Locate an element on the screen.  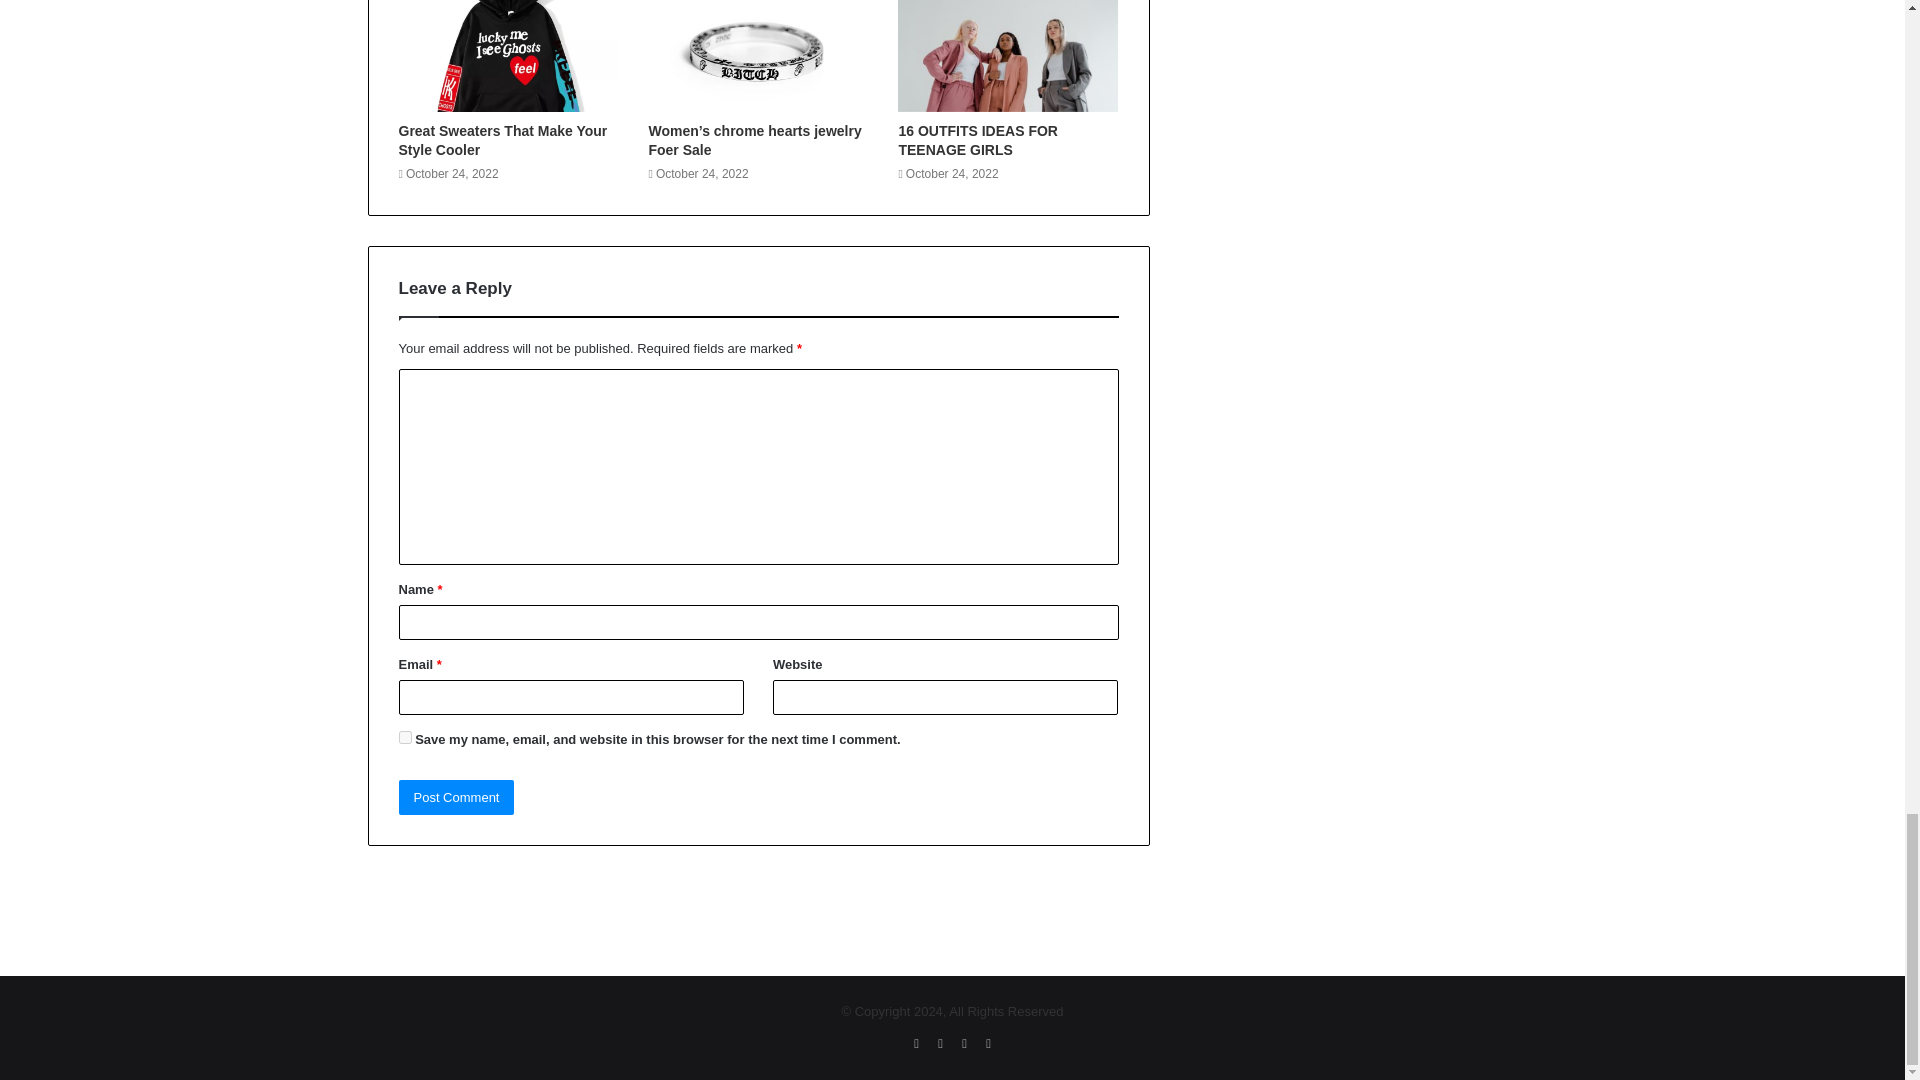
yes is located at coordinates (404, 738).